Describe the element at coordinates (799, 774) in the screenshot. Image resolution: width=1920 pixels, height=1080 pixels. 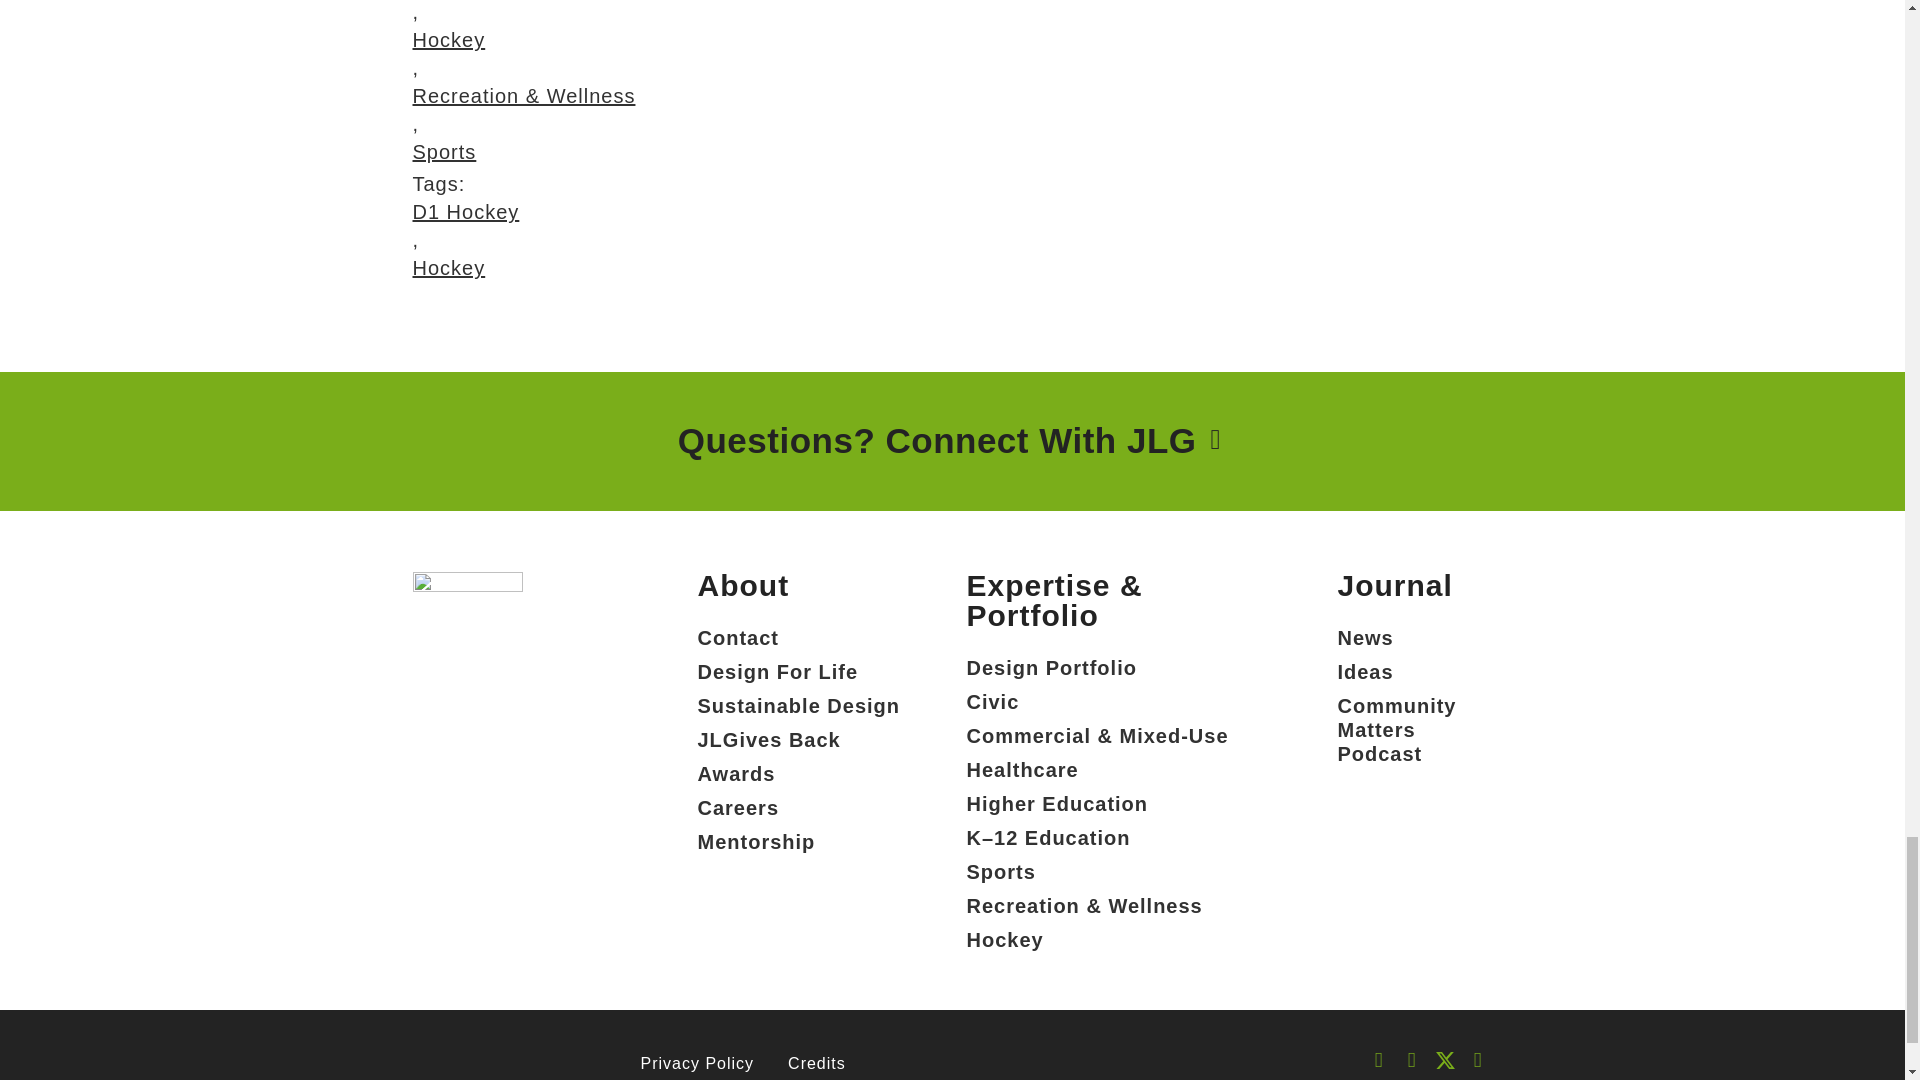
I see `Awards` at that location.